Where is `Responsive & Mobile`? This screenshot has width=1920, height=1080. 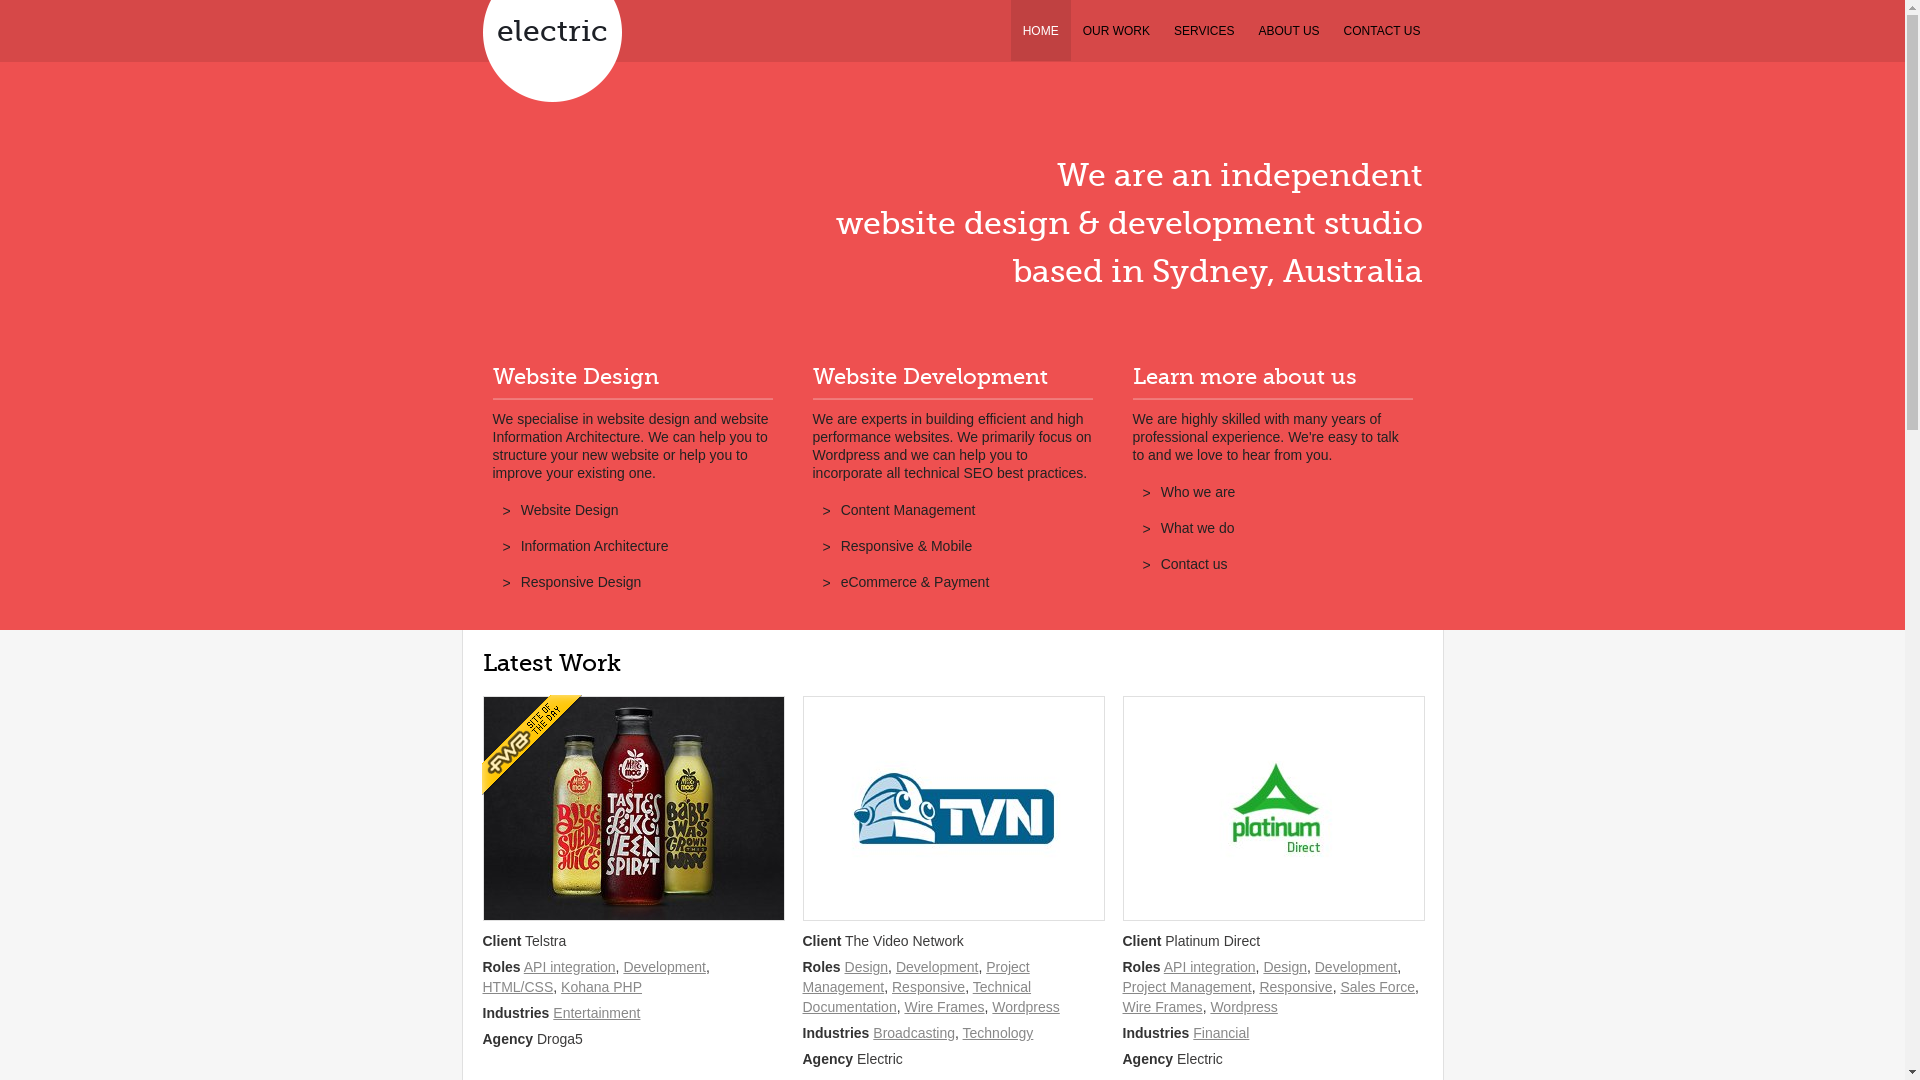 Responsive & Mobile is located at coordinates (906, 546).